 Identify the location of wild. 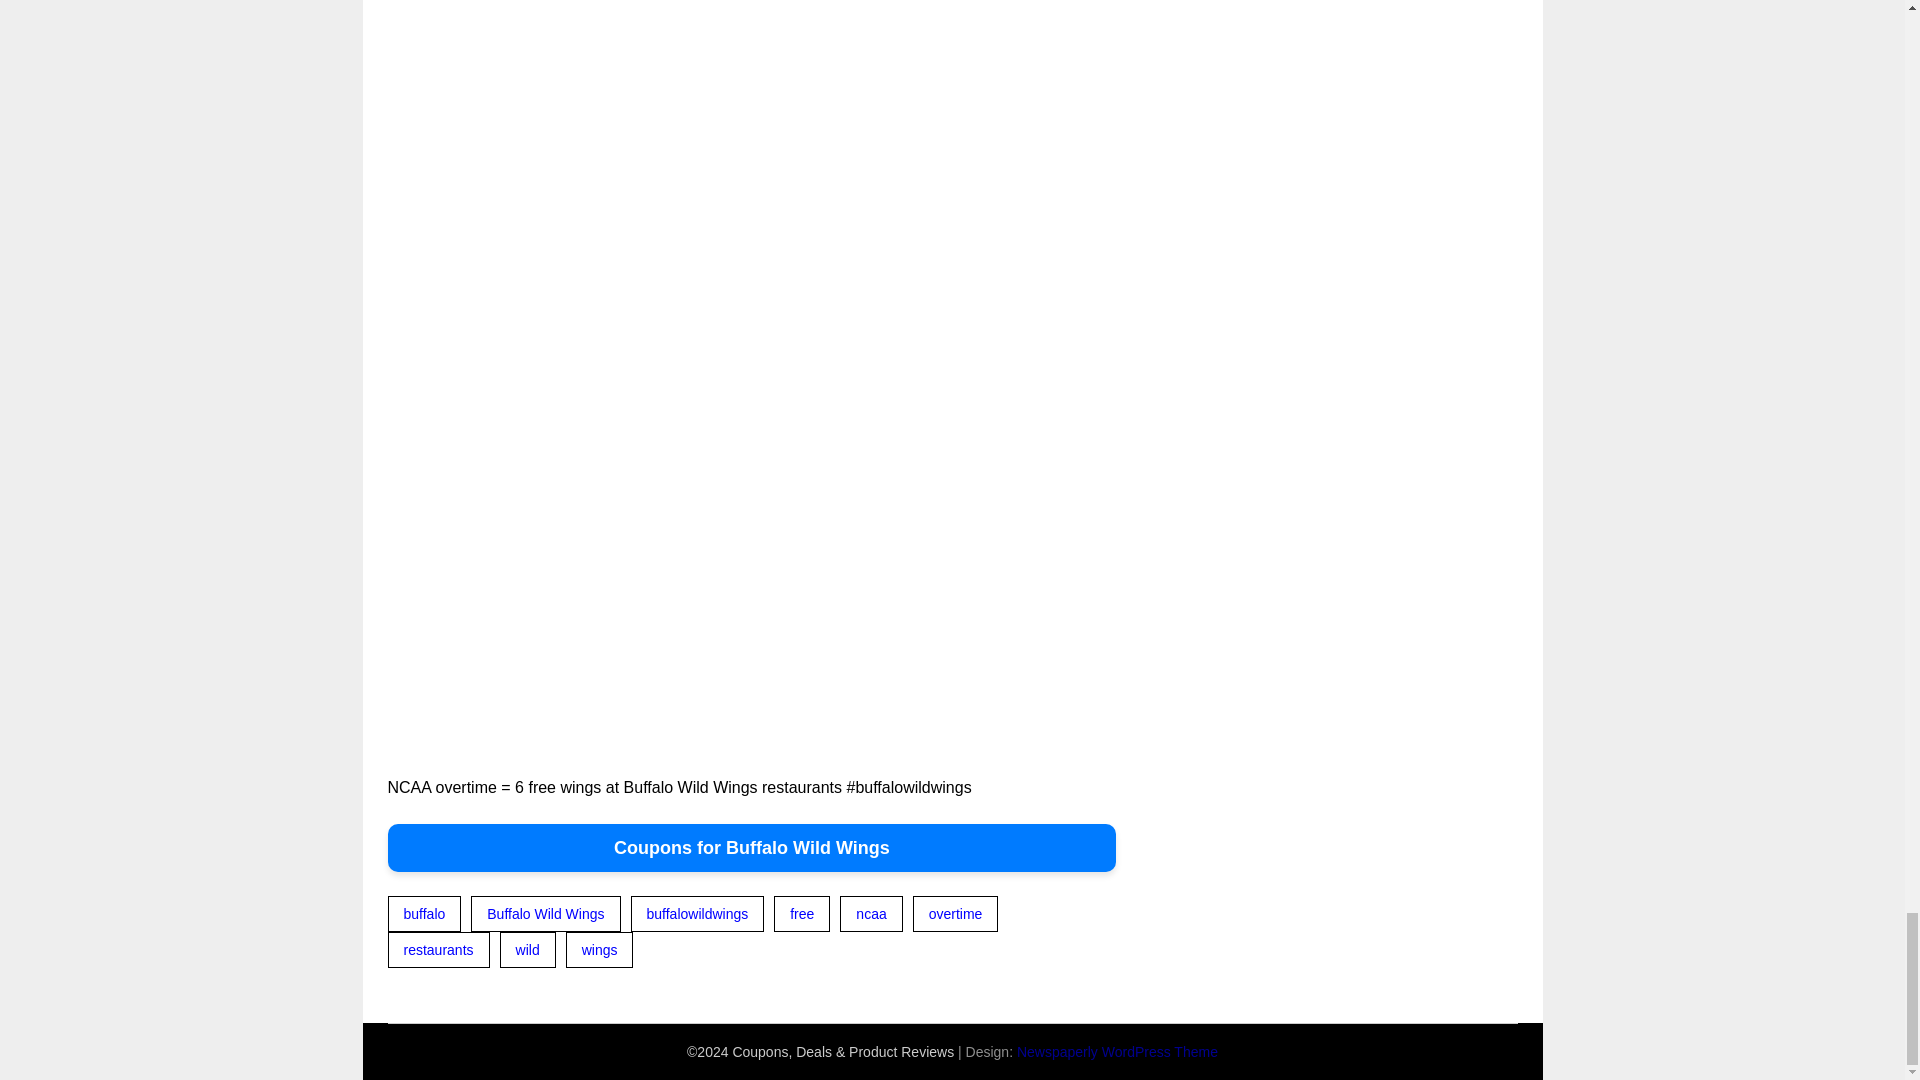
(528, 950).